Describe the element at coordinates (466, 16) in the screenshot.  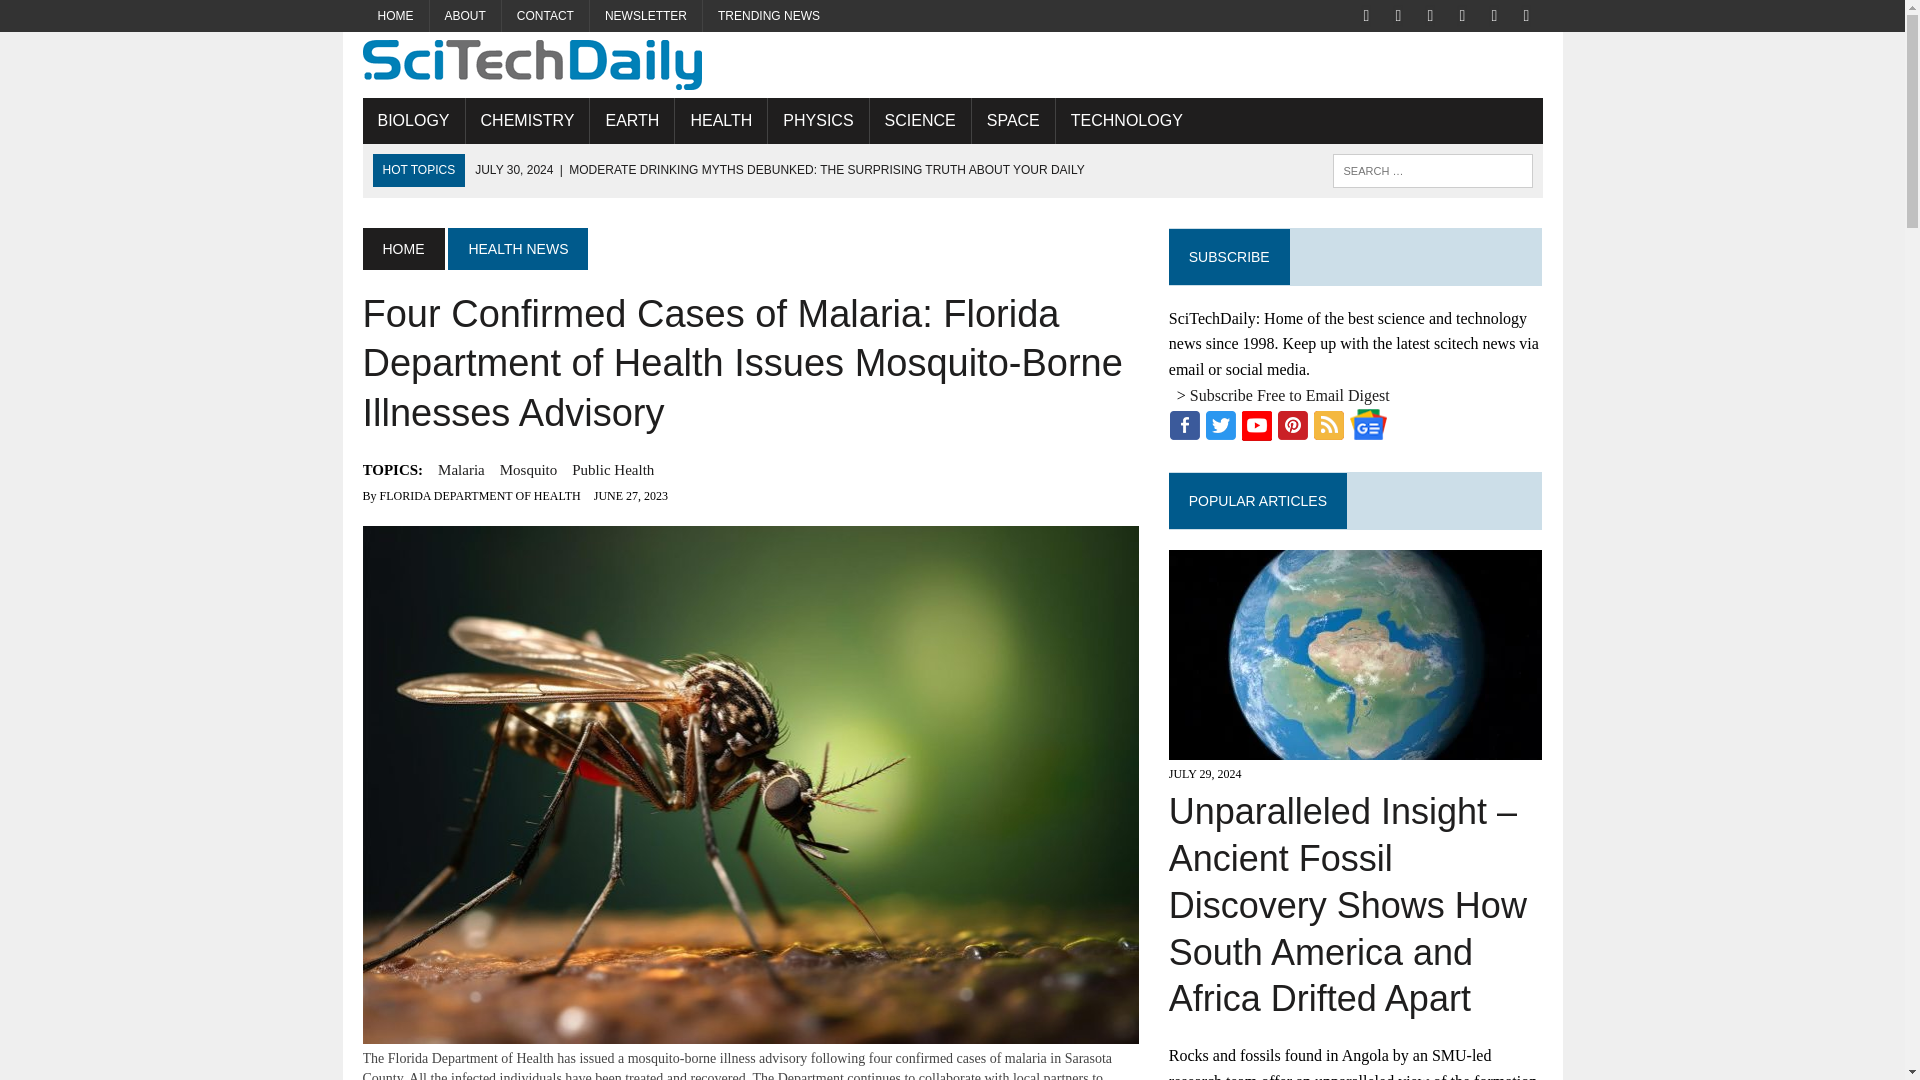
I see `About SciTechDaily` at that location.